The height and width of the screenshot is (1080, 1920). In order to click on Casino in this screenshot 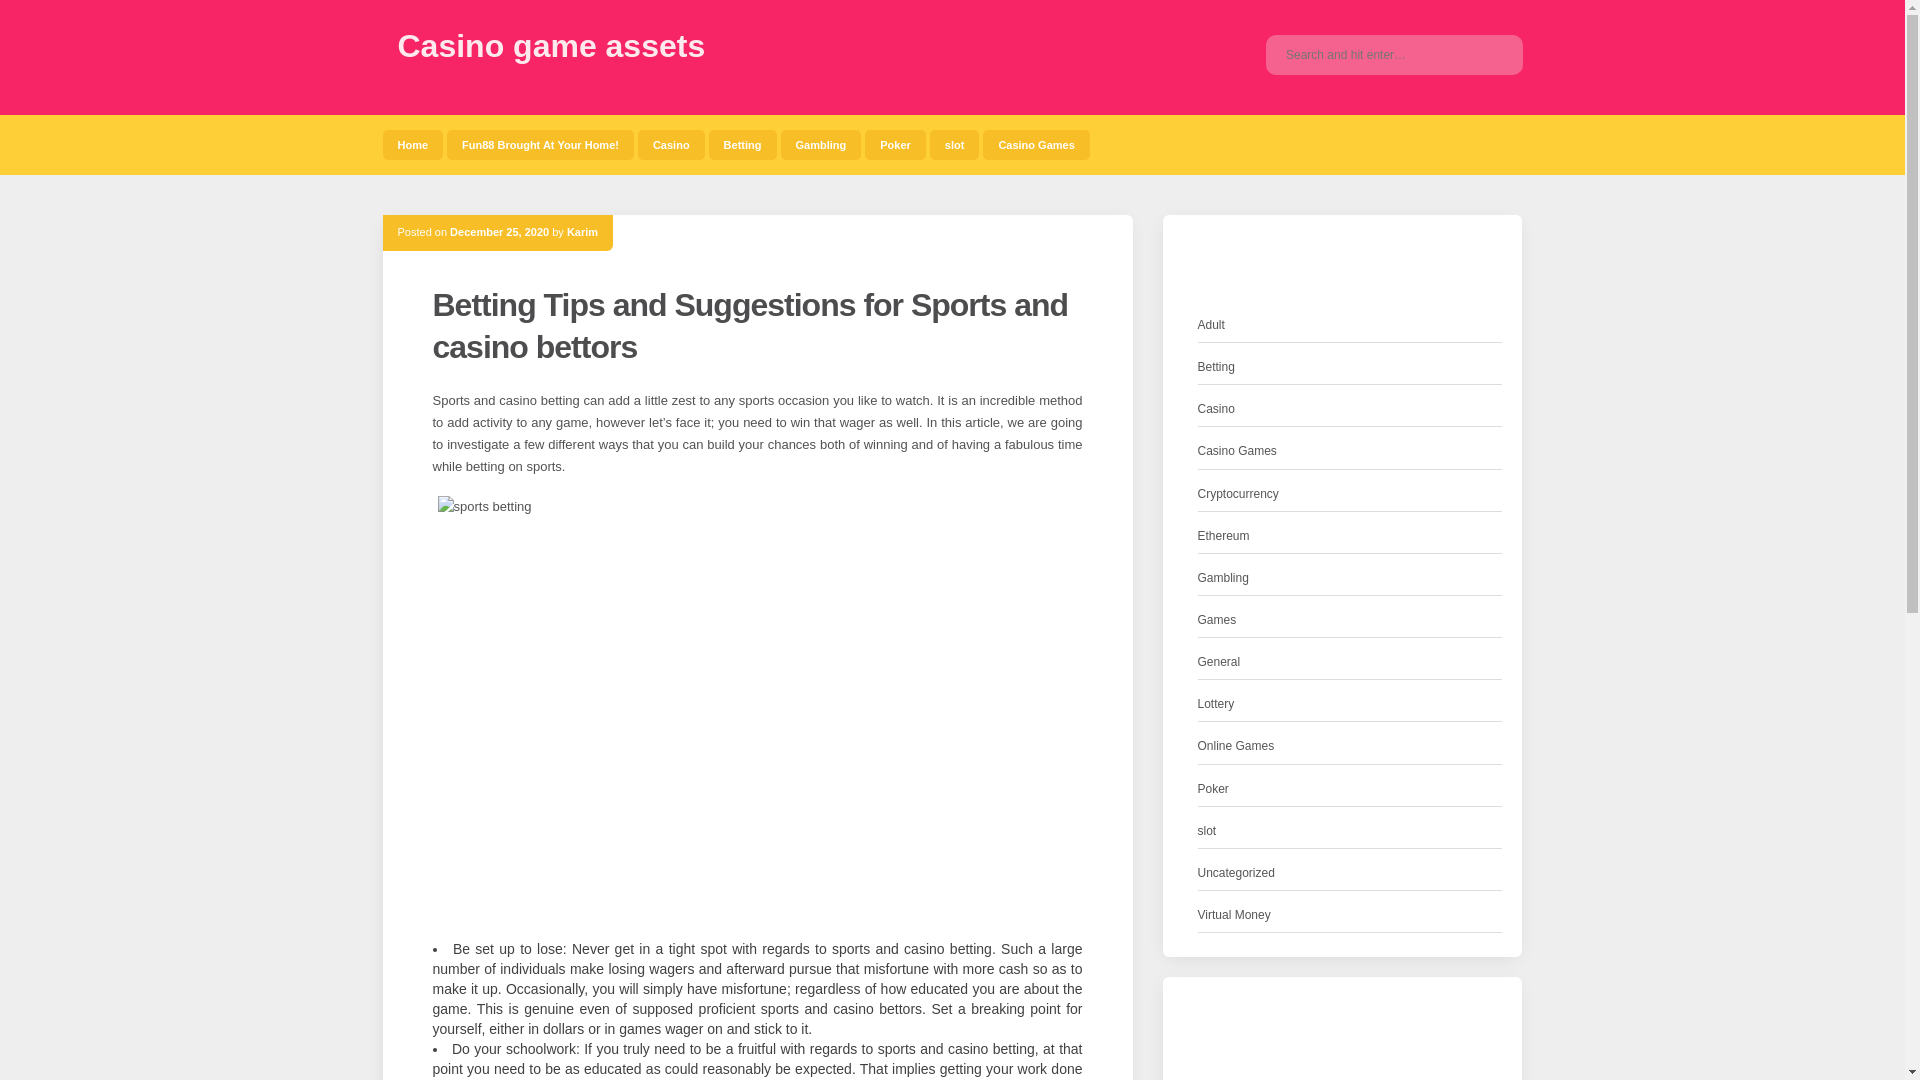, I will do `click(1216, 409)`.